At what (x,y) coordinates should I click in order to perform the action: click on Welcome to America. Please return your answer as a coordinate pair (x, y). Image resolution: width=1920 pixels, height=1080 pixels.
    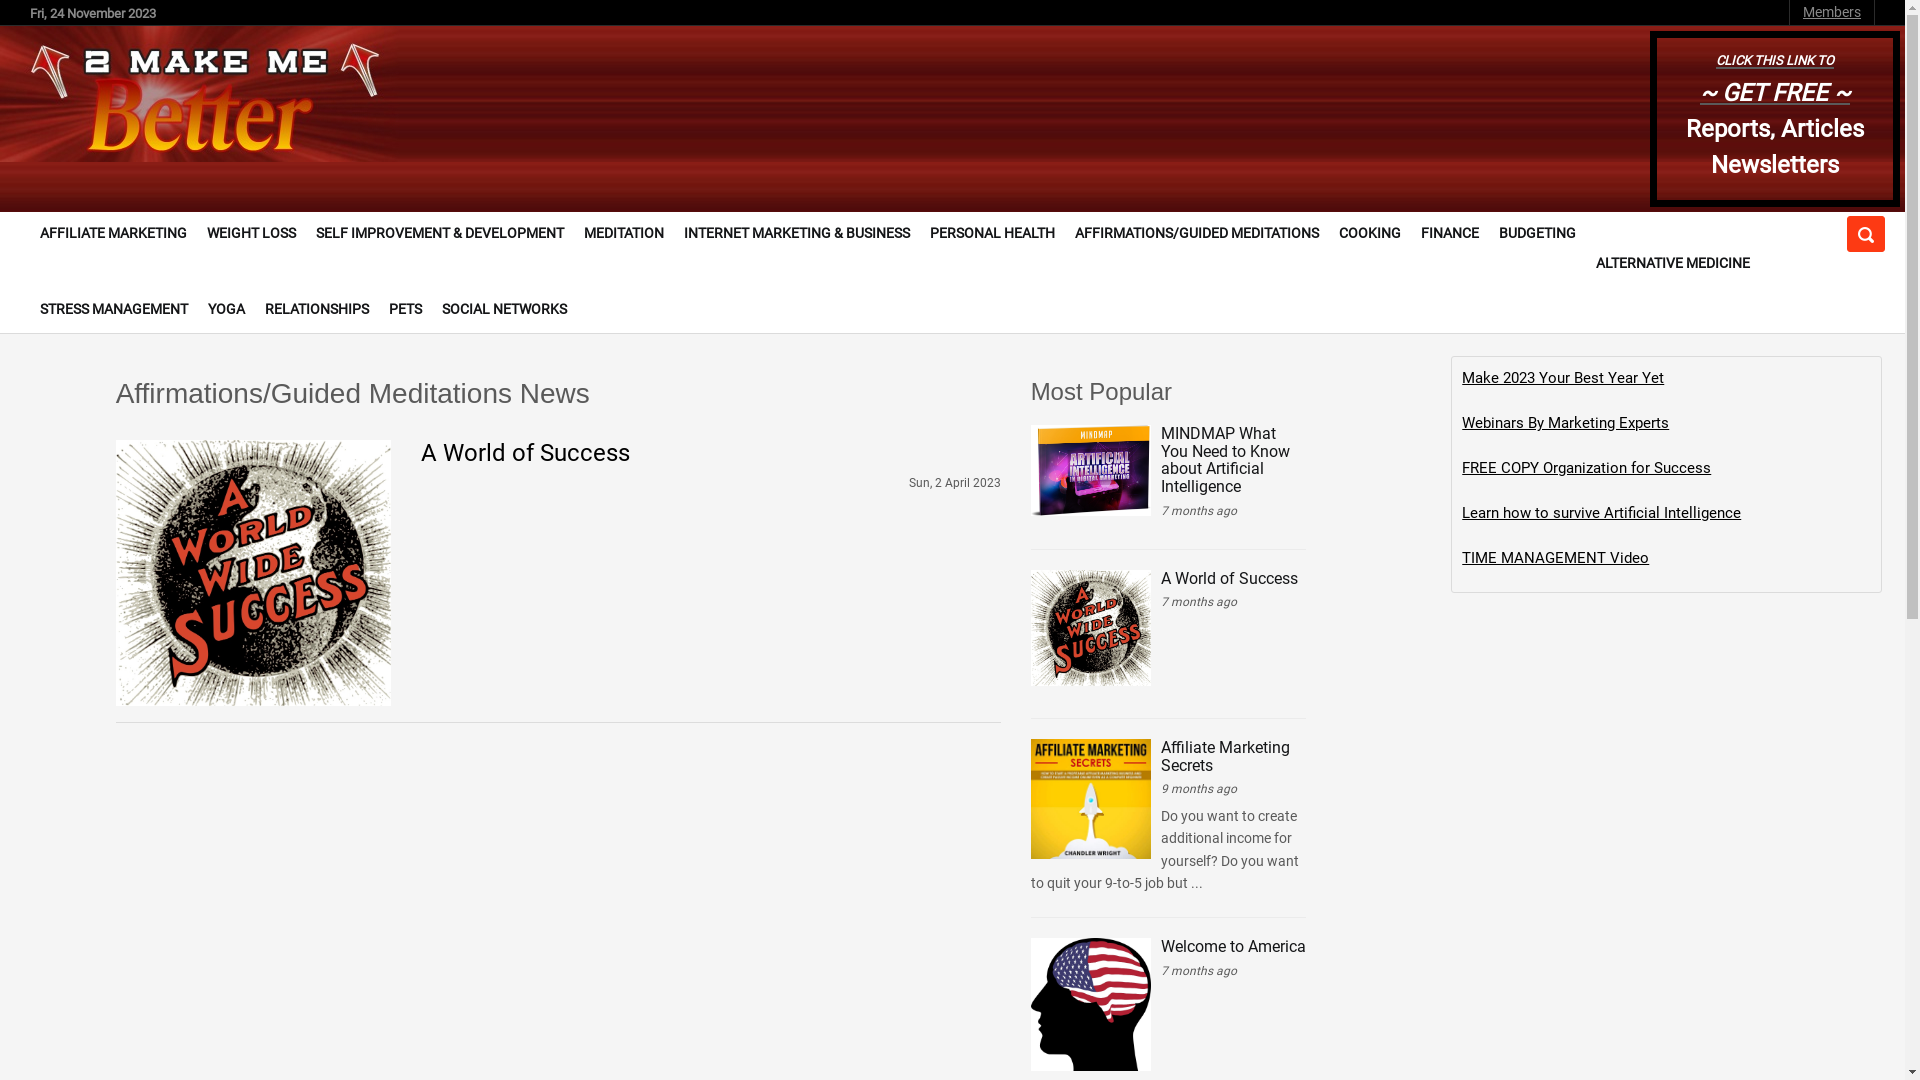
    Looking at the image, I should click on (1234, 946).